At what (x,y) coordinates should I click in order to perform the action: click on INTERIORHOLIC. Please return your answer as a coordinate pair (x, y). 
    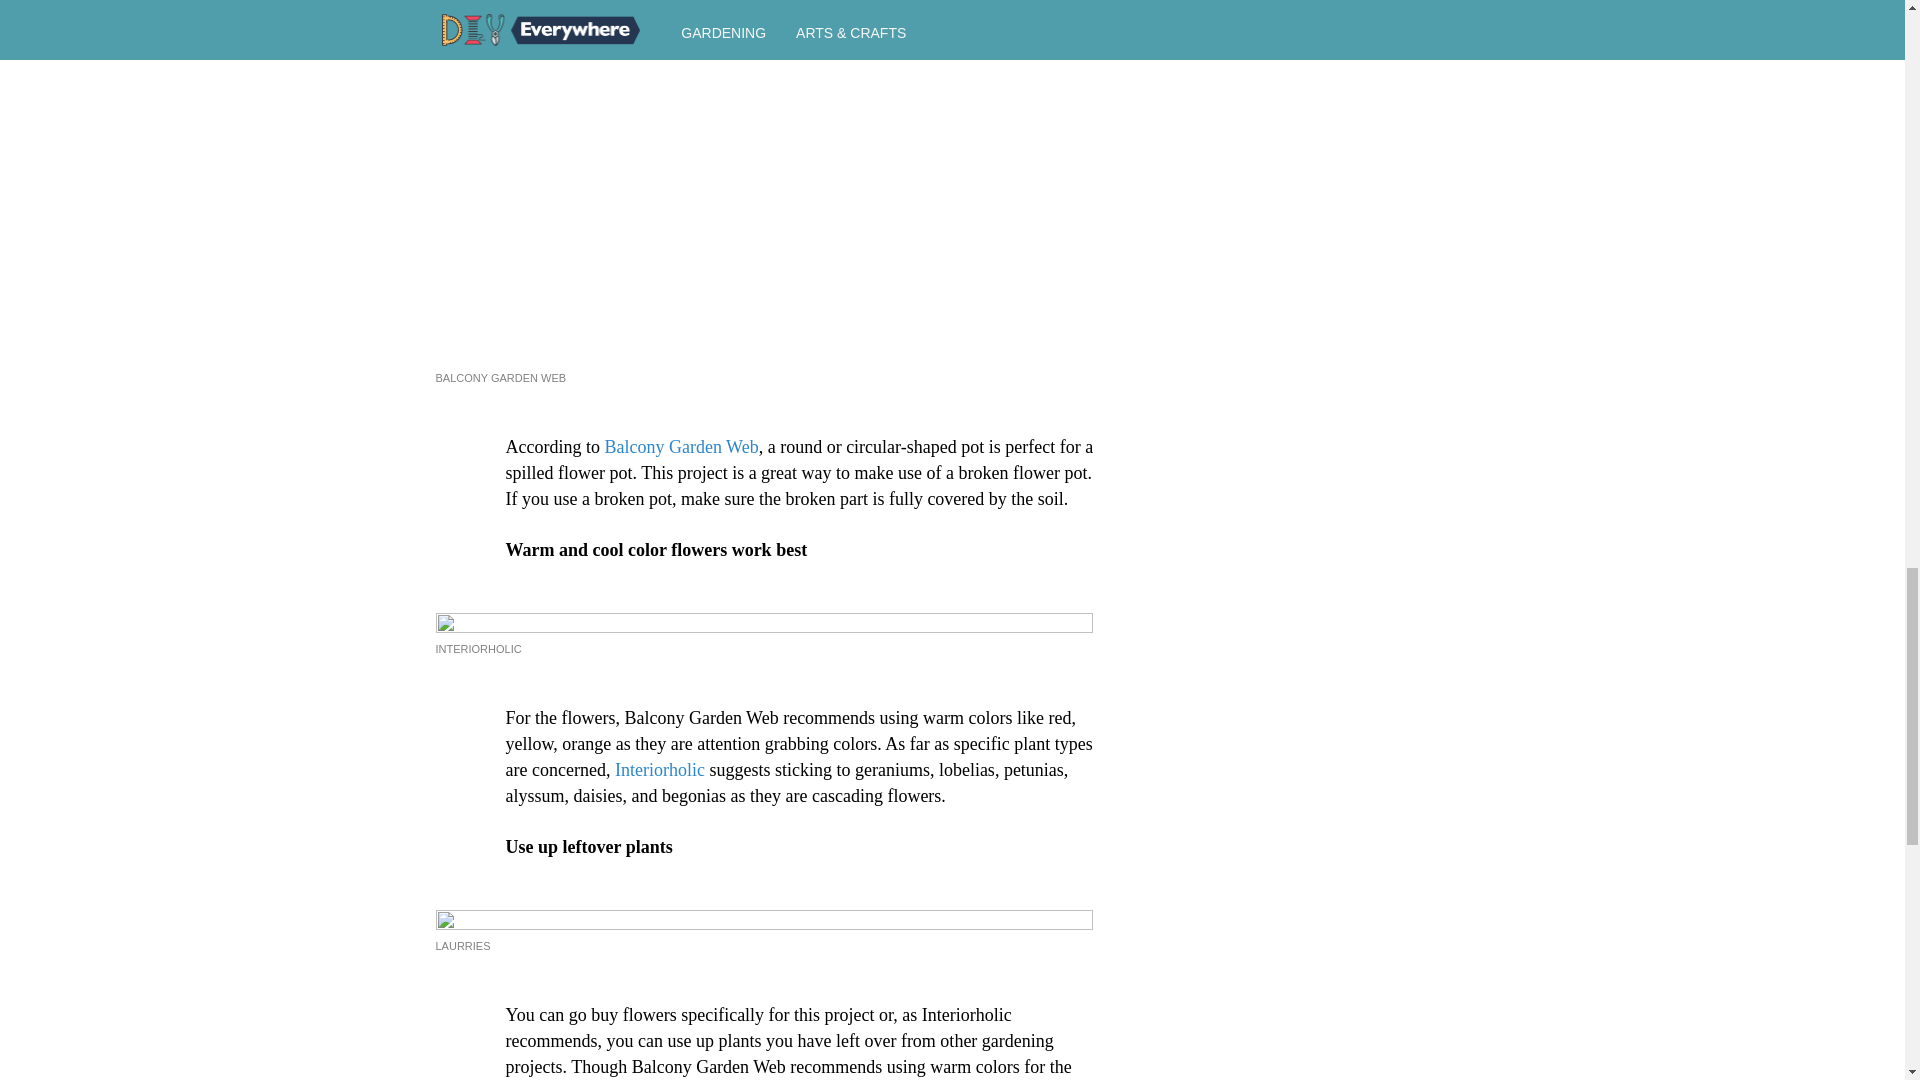
    Looking at the image, I should click on (478, 648).